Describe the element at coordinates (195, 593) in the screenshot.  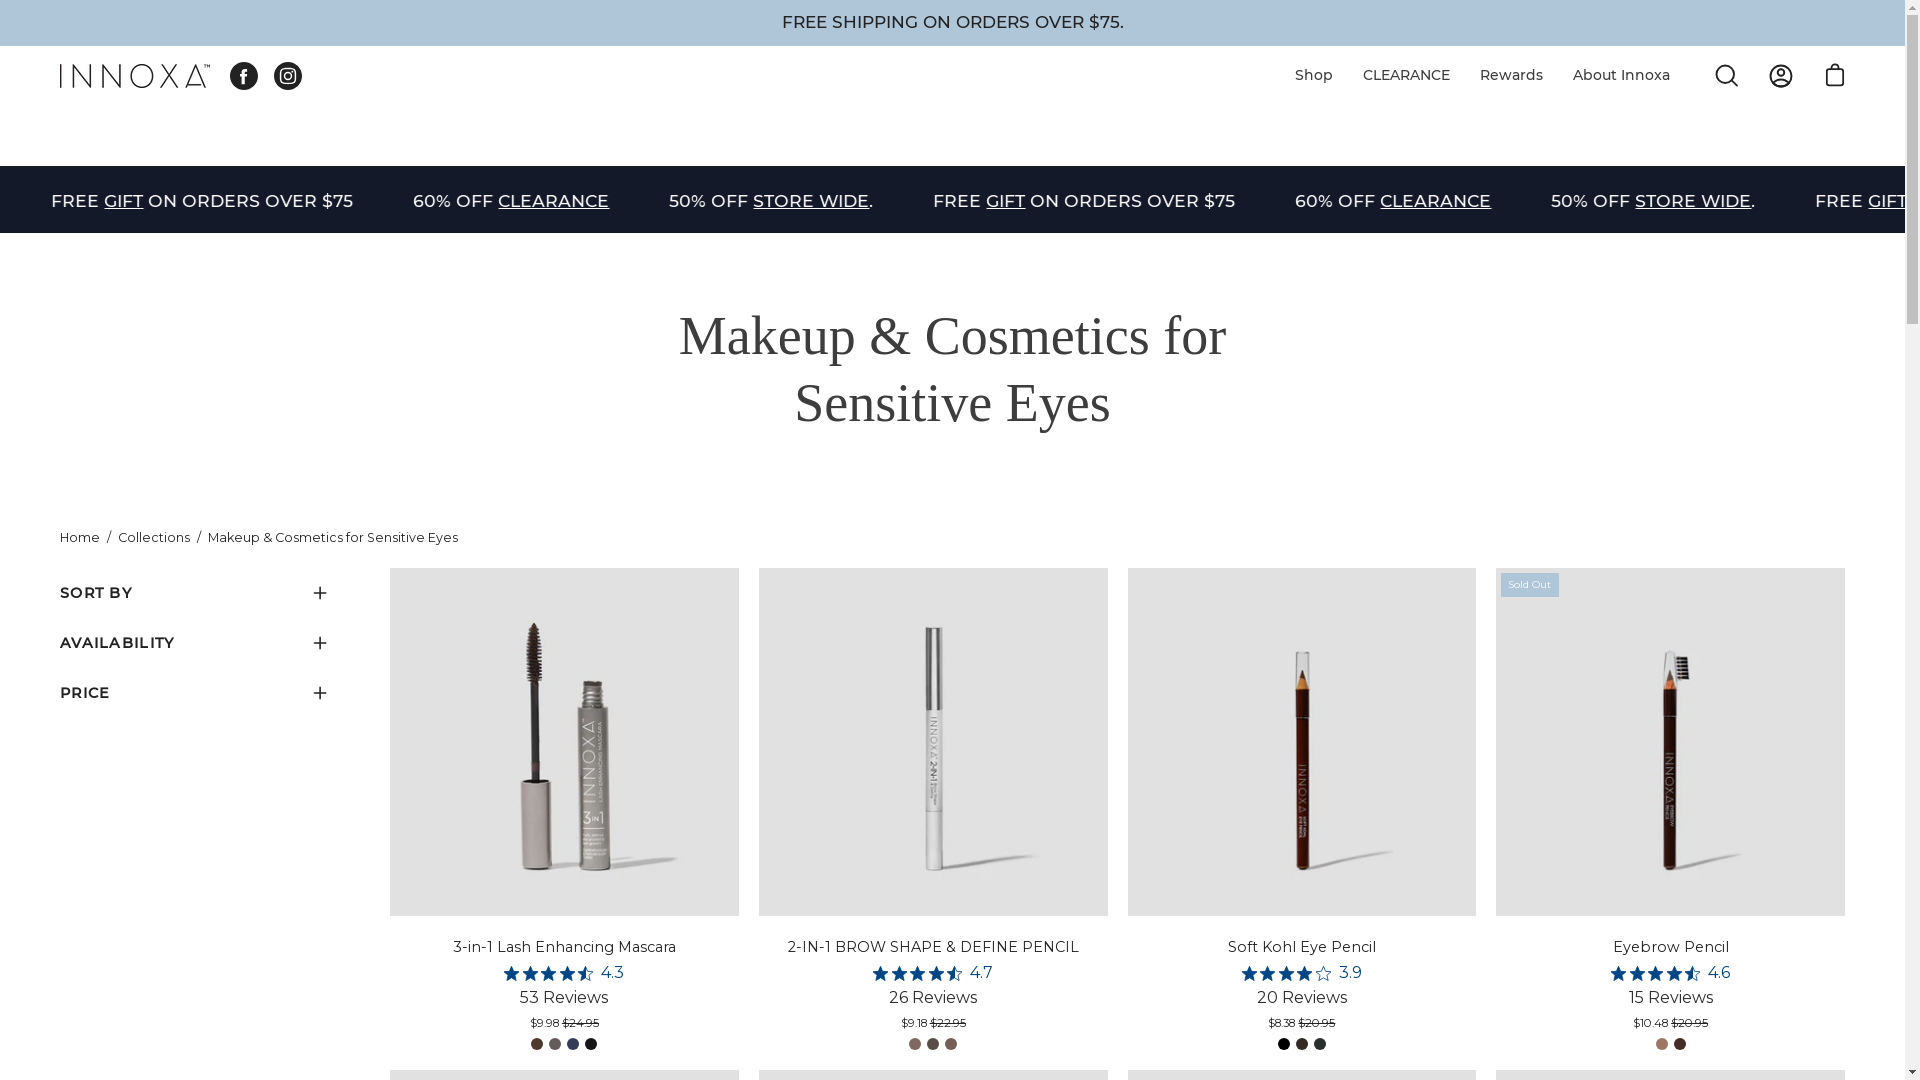
I see `SORT BY` at that location.